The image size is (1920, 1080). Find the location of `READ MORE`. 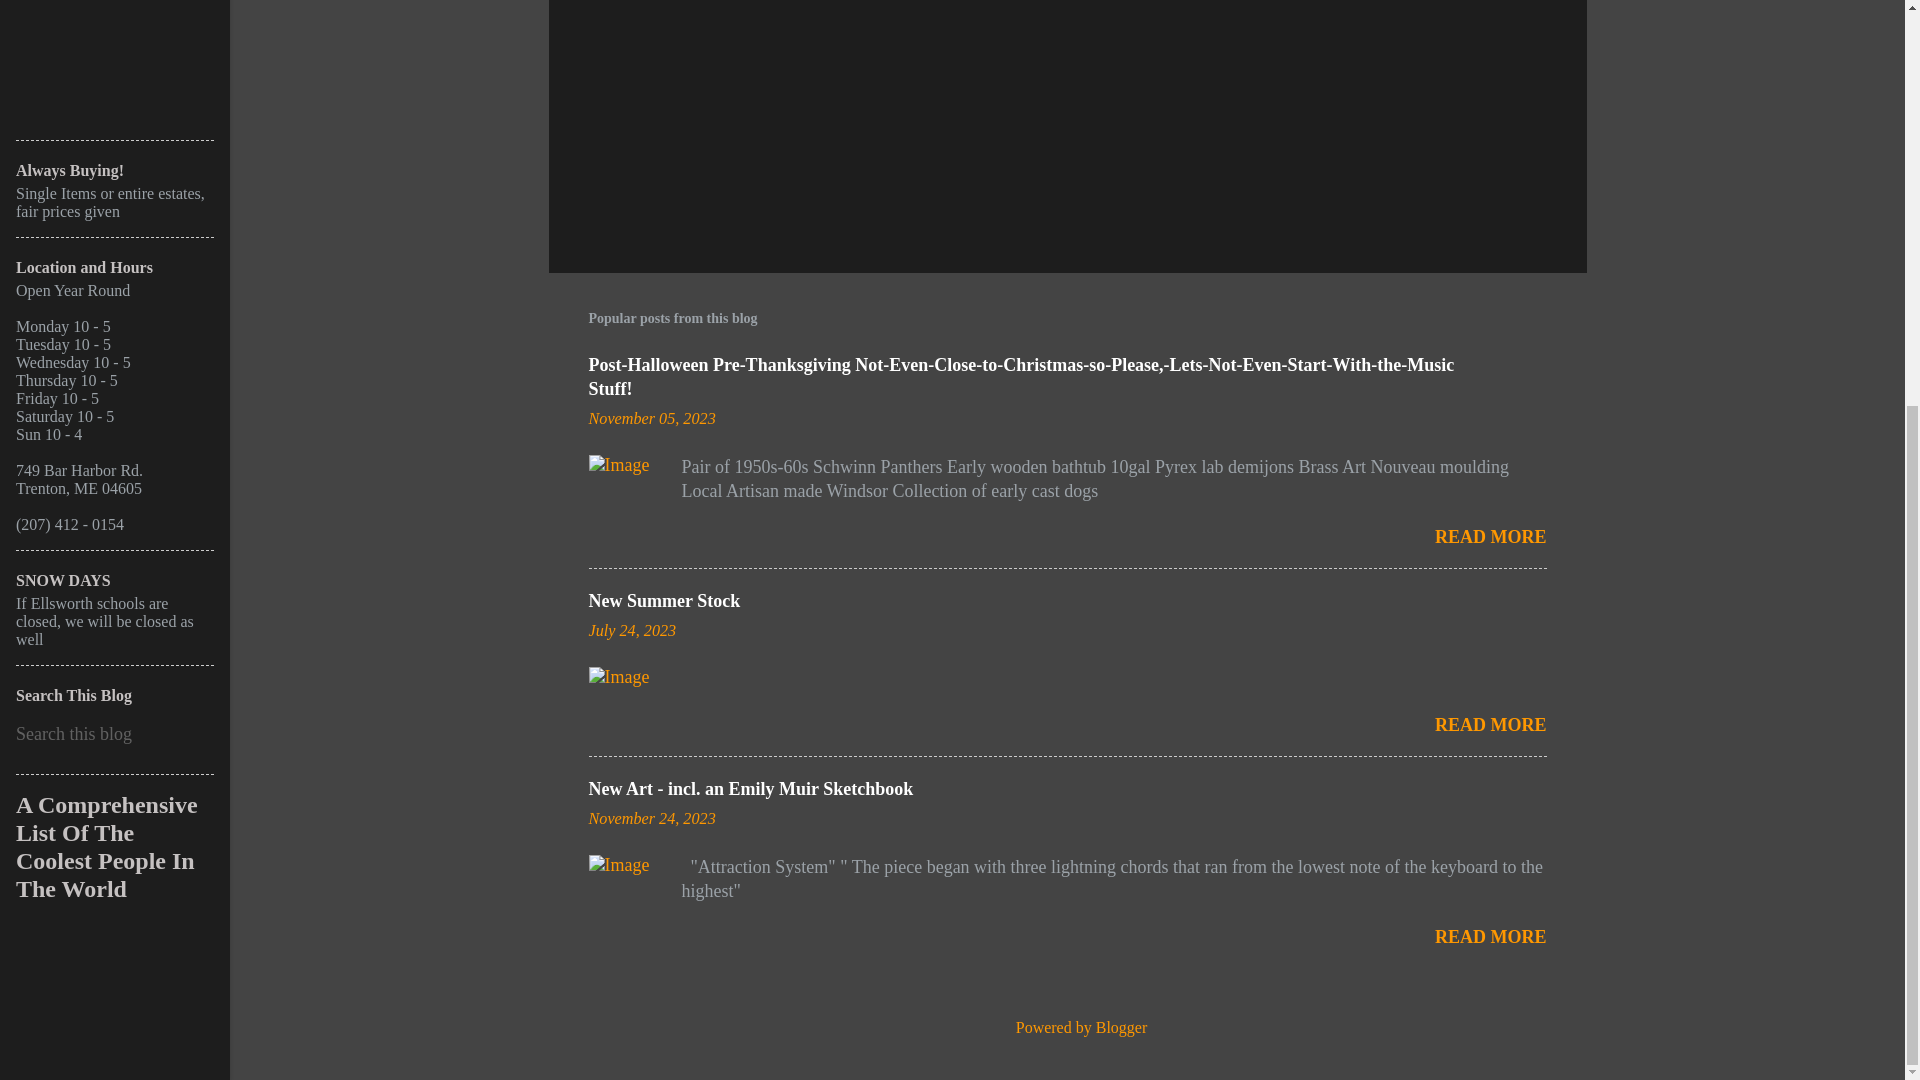

READ MORE is located at coordinates (1490, 936).